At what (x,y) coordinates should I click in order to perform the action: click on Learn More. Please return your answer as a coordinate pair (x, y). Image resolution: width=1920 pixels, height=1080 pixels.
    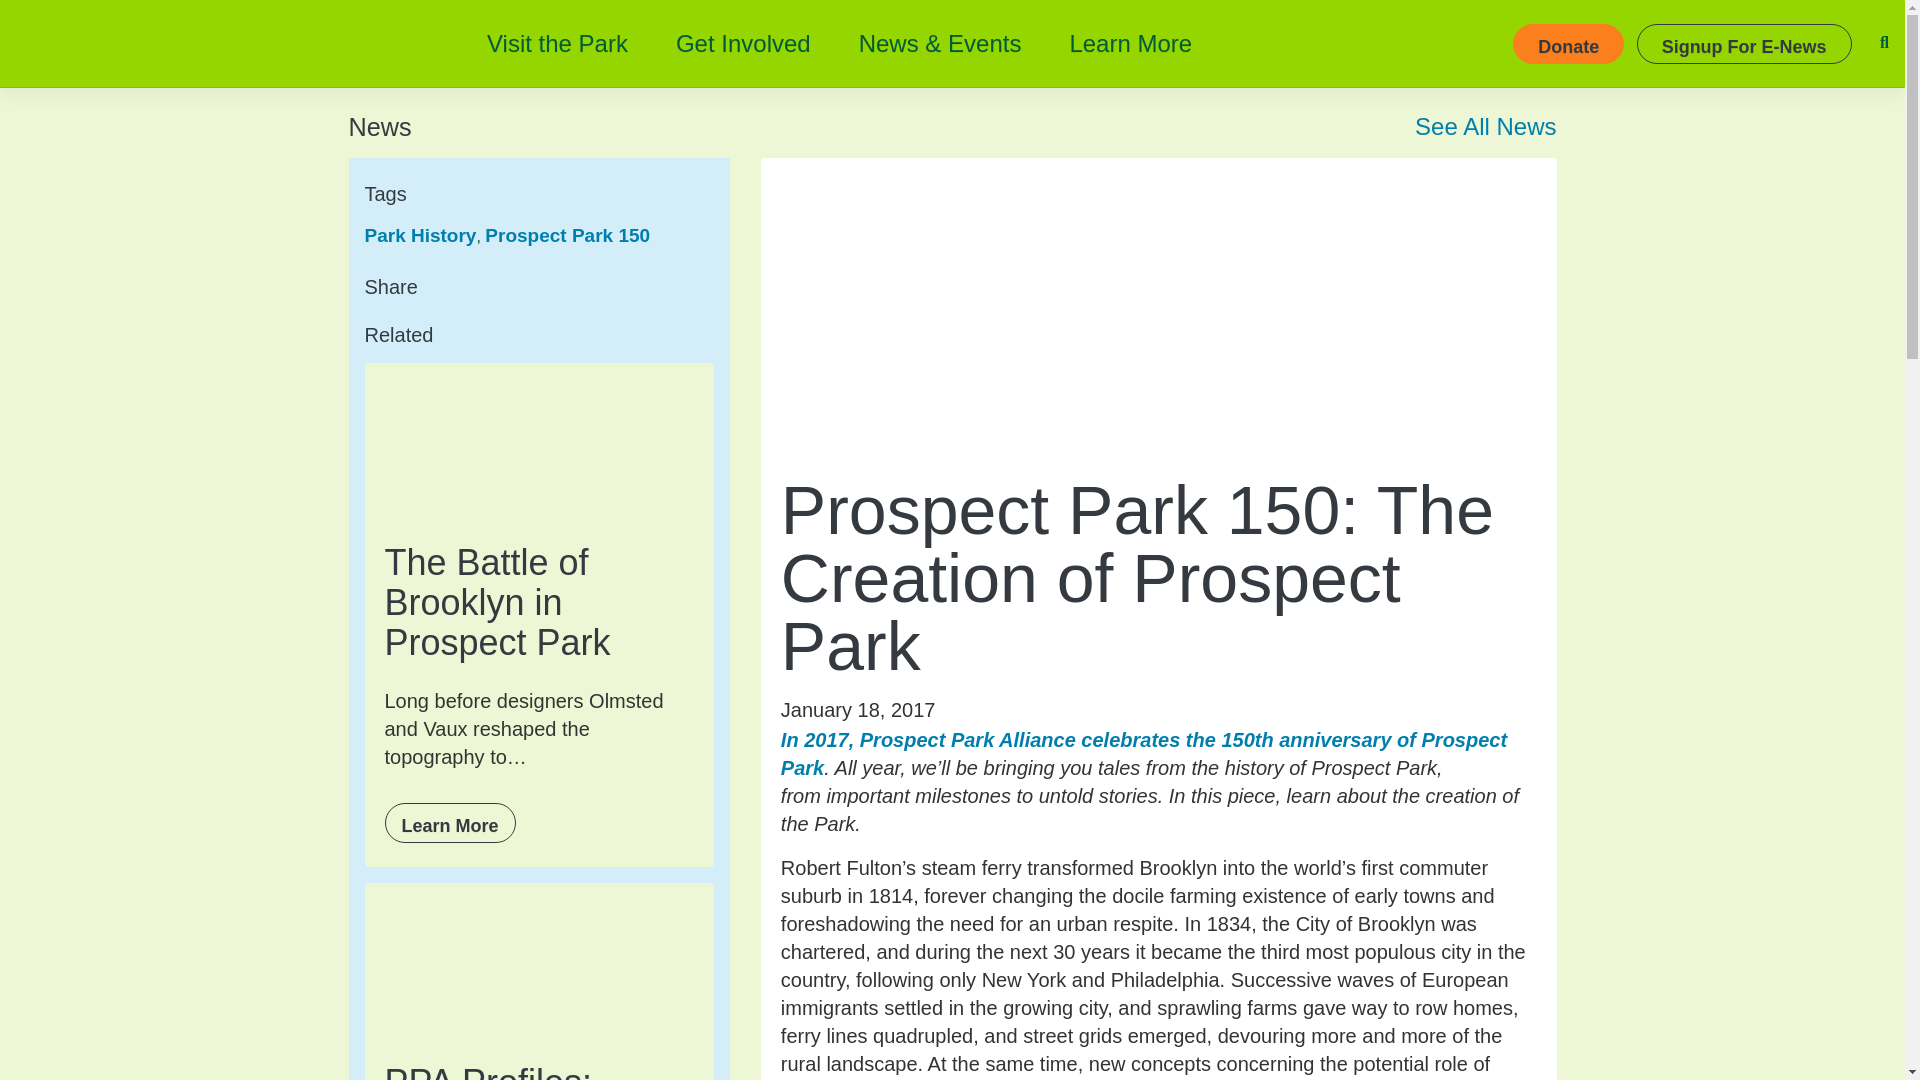
    Looking at the image, I should click on (1130, 43).